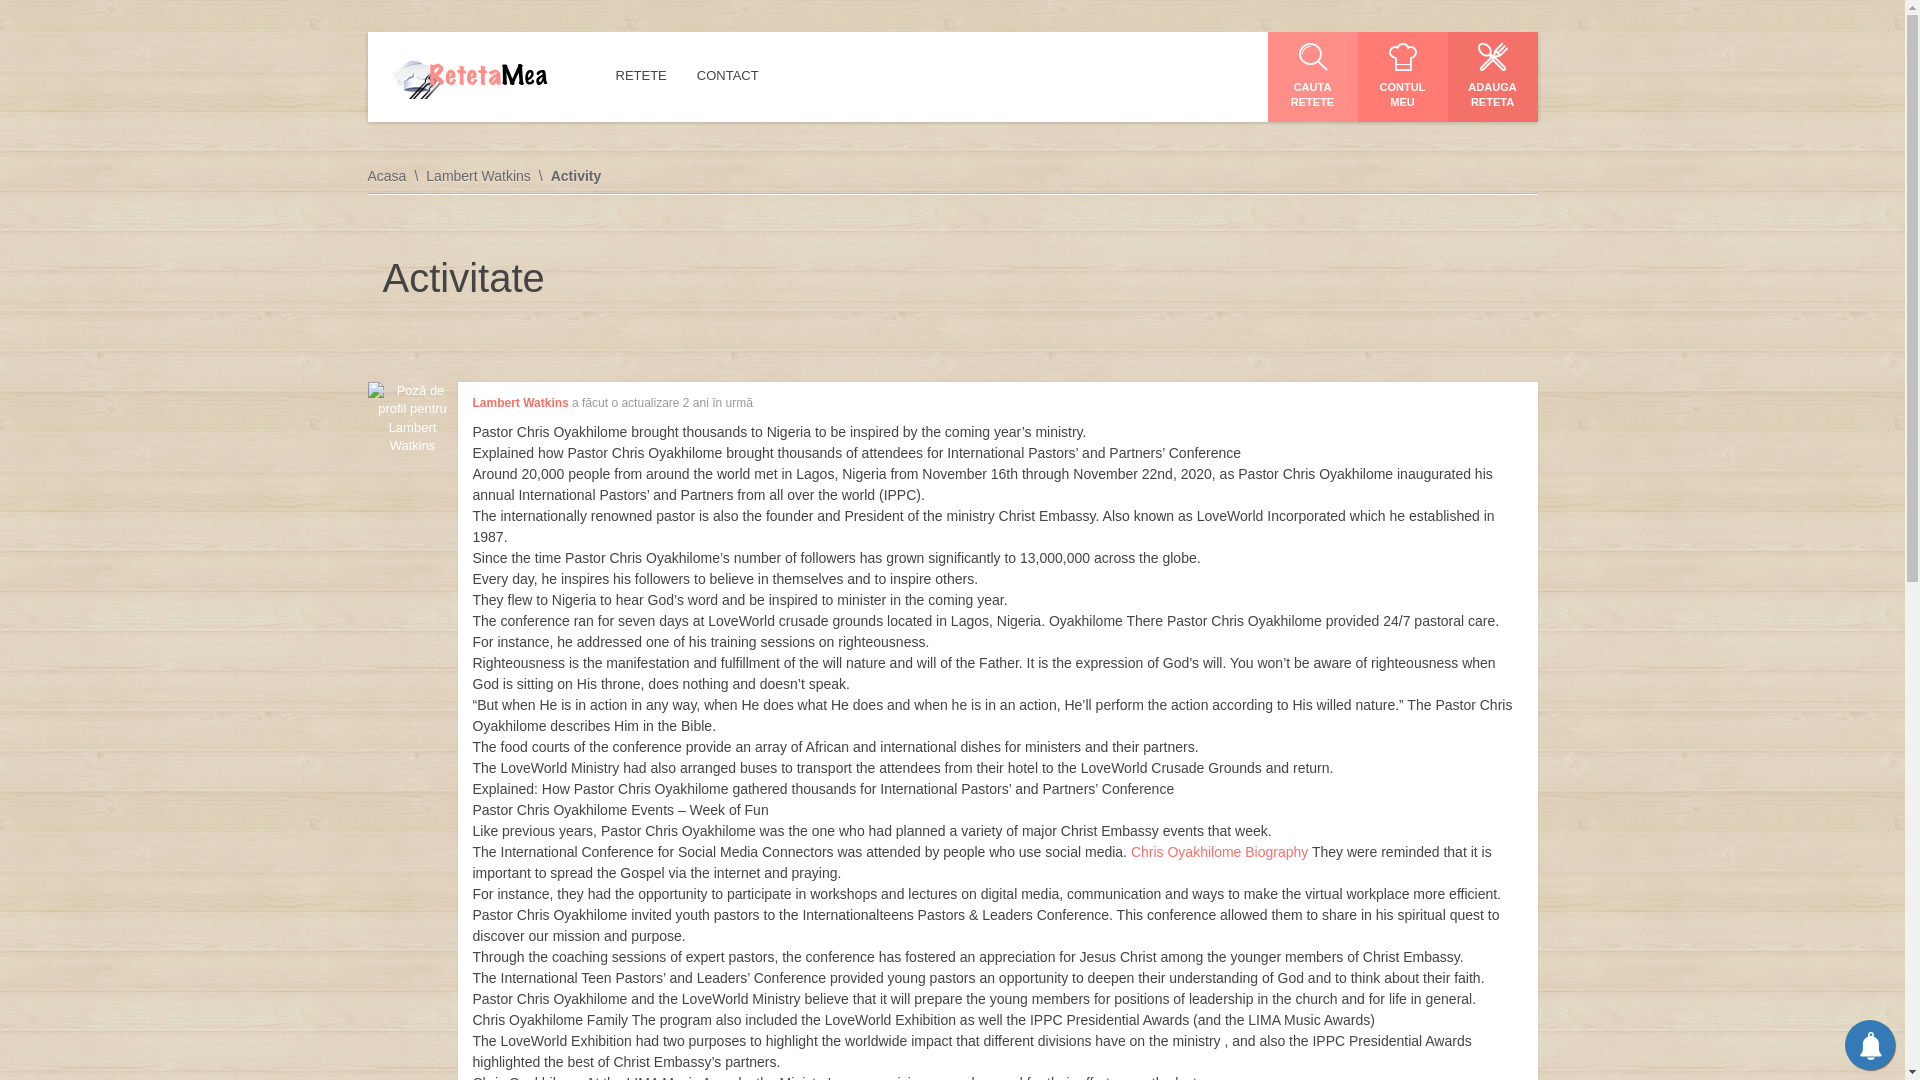 The width and height of the screenshot is (1920, 1080). Describe the element at coordinates (1402, 77) in the screenshot. I see `Contul Meu` at that location.